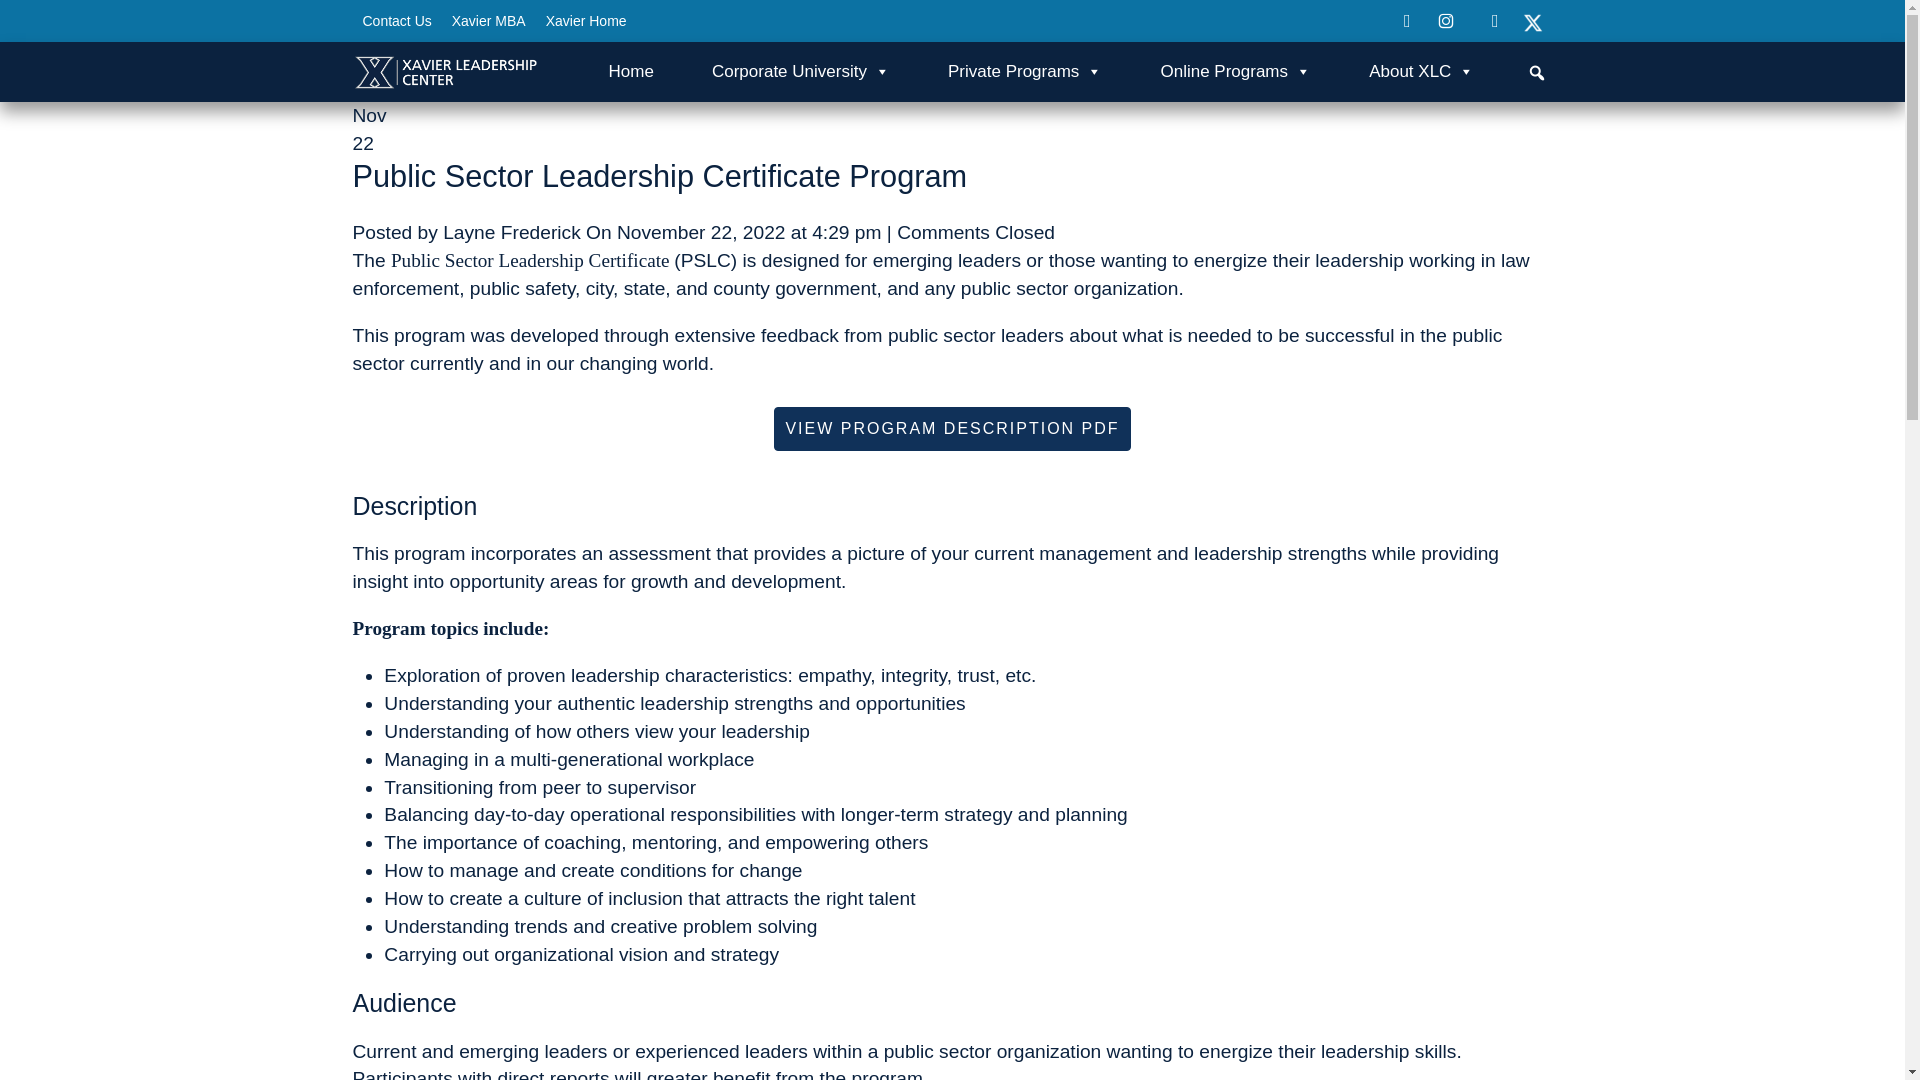 The width and height of the screenshot is (1920, 1080). Describe the element at coordinates (396, 20) in the screenshot. I see `Contact Us` at that location.